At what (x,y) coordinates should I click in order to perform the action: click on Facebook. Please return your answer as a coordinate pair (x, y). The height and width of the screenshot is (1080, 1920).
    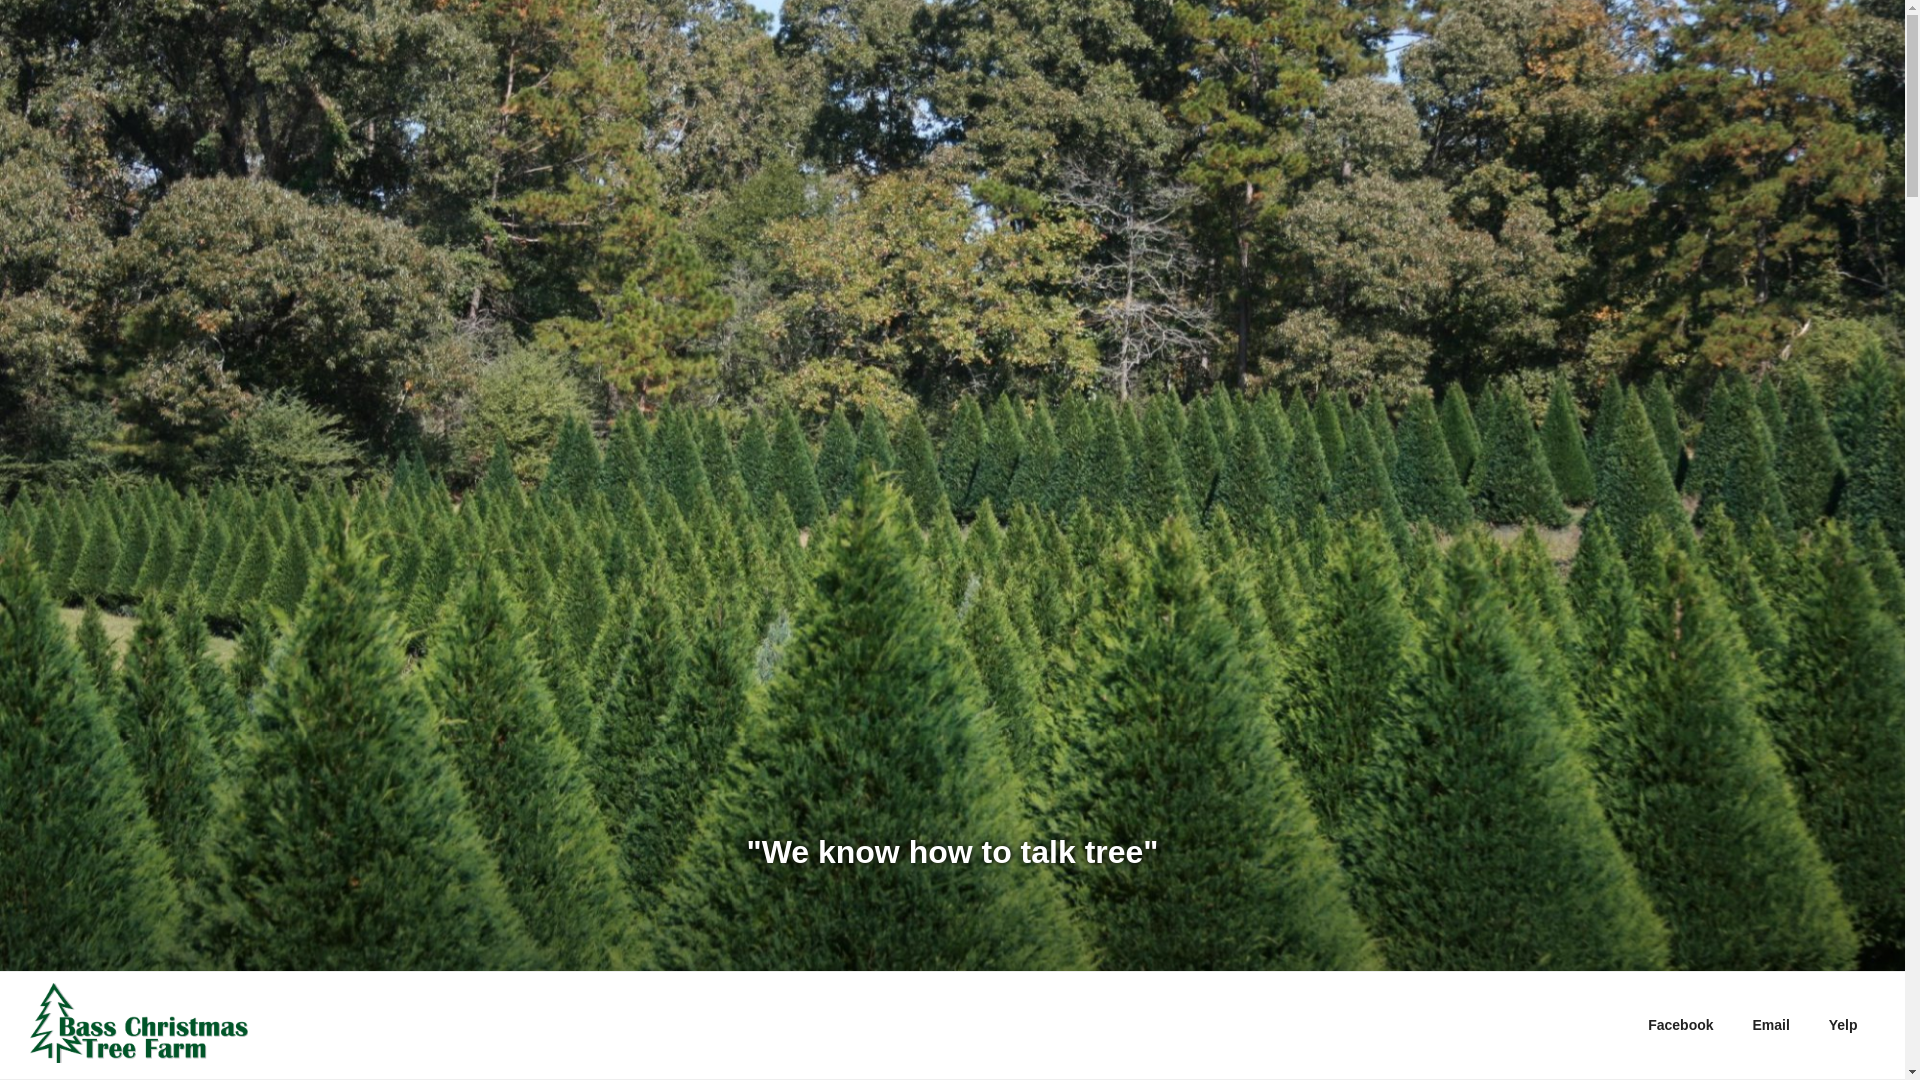
    Looking at the image, I should click on (1680, 1025).